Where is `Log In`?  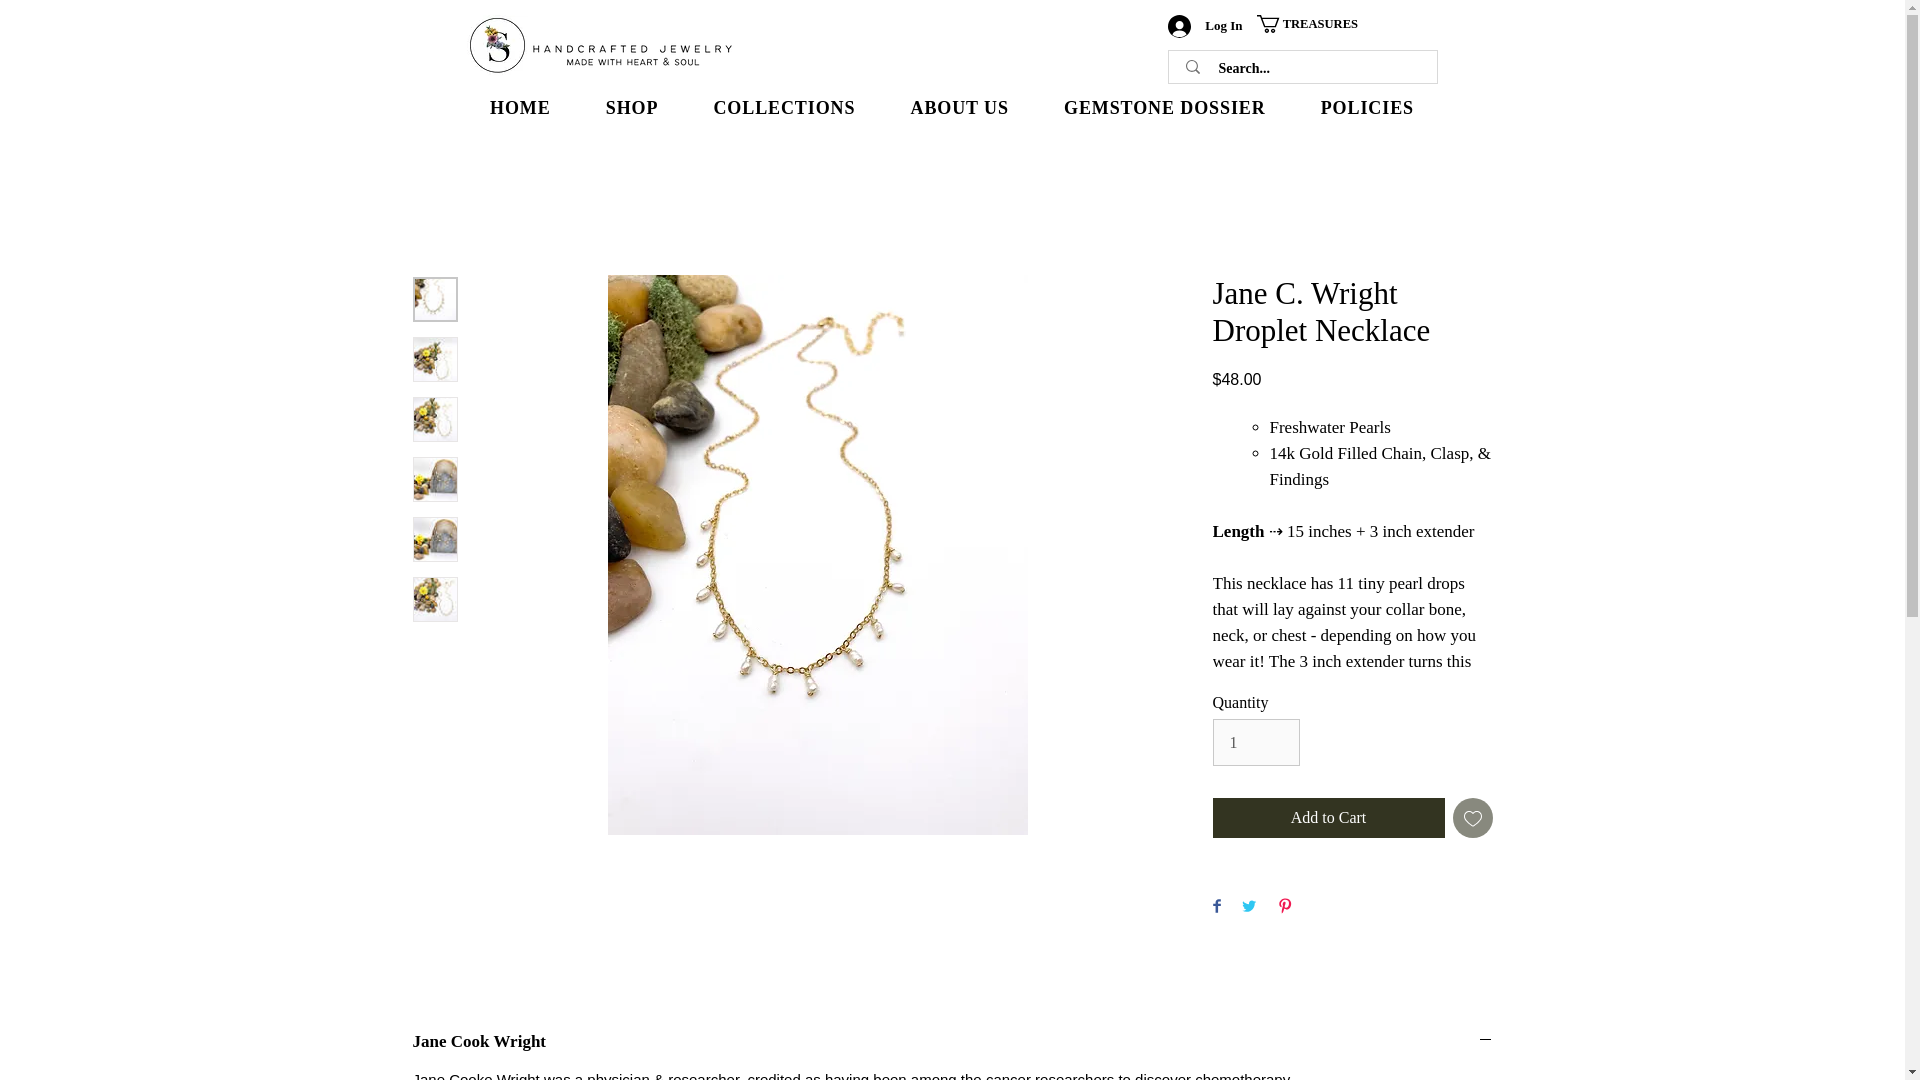
Log In is located at coordinates (1255, 742).